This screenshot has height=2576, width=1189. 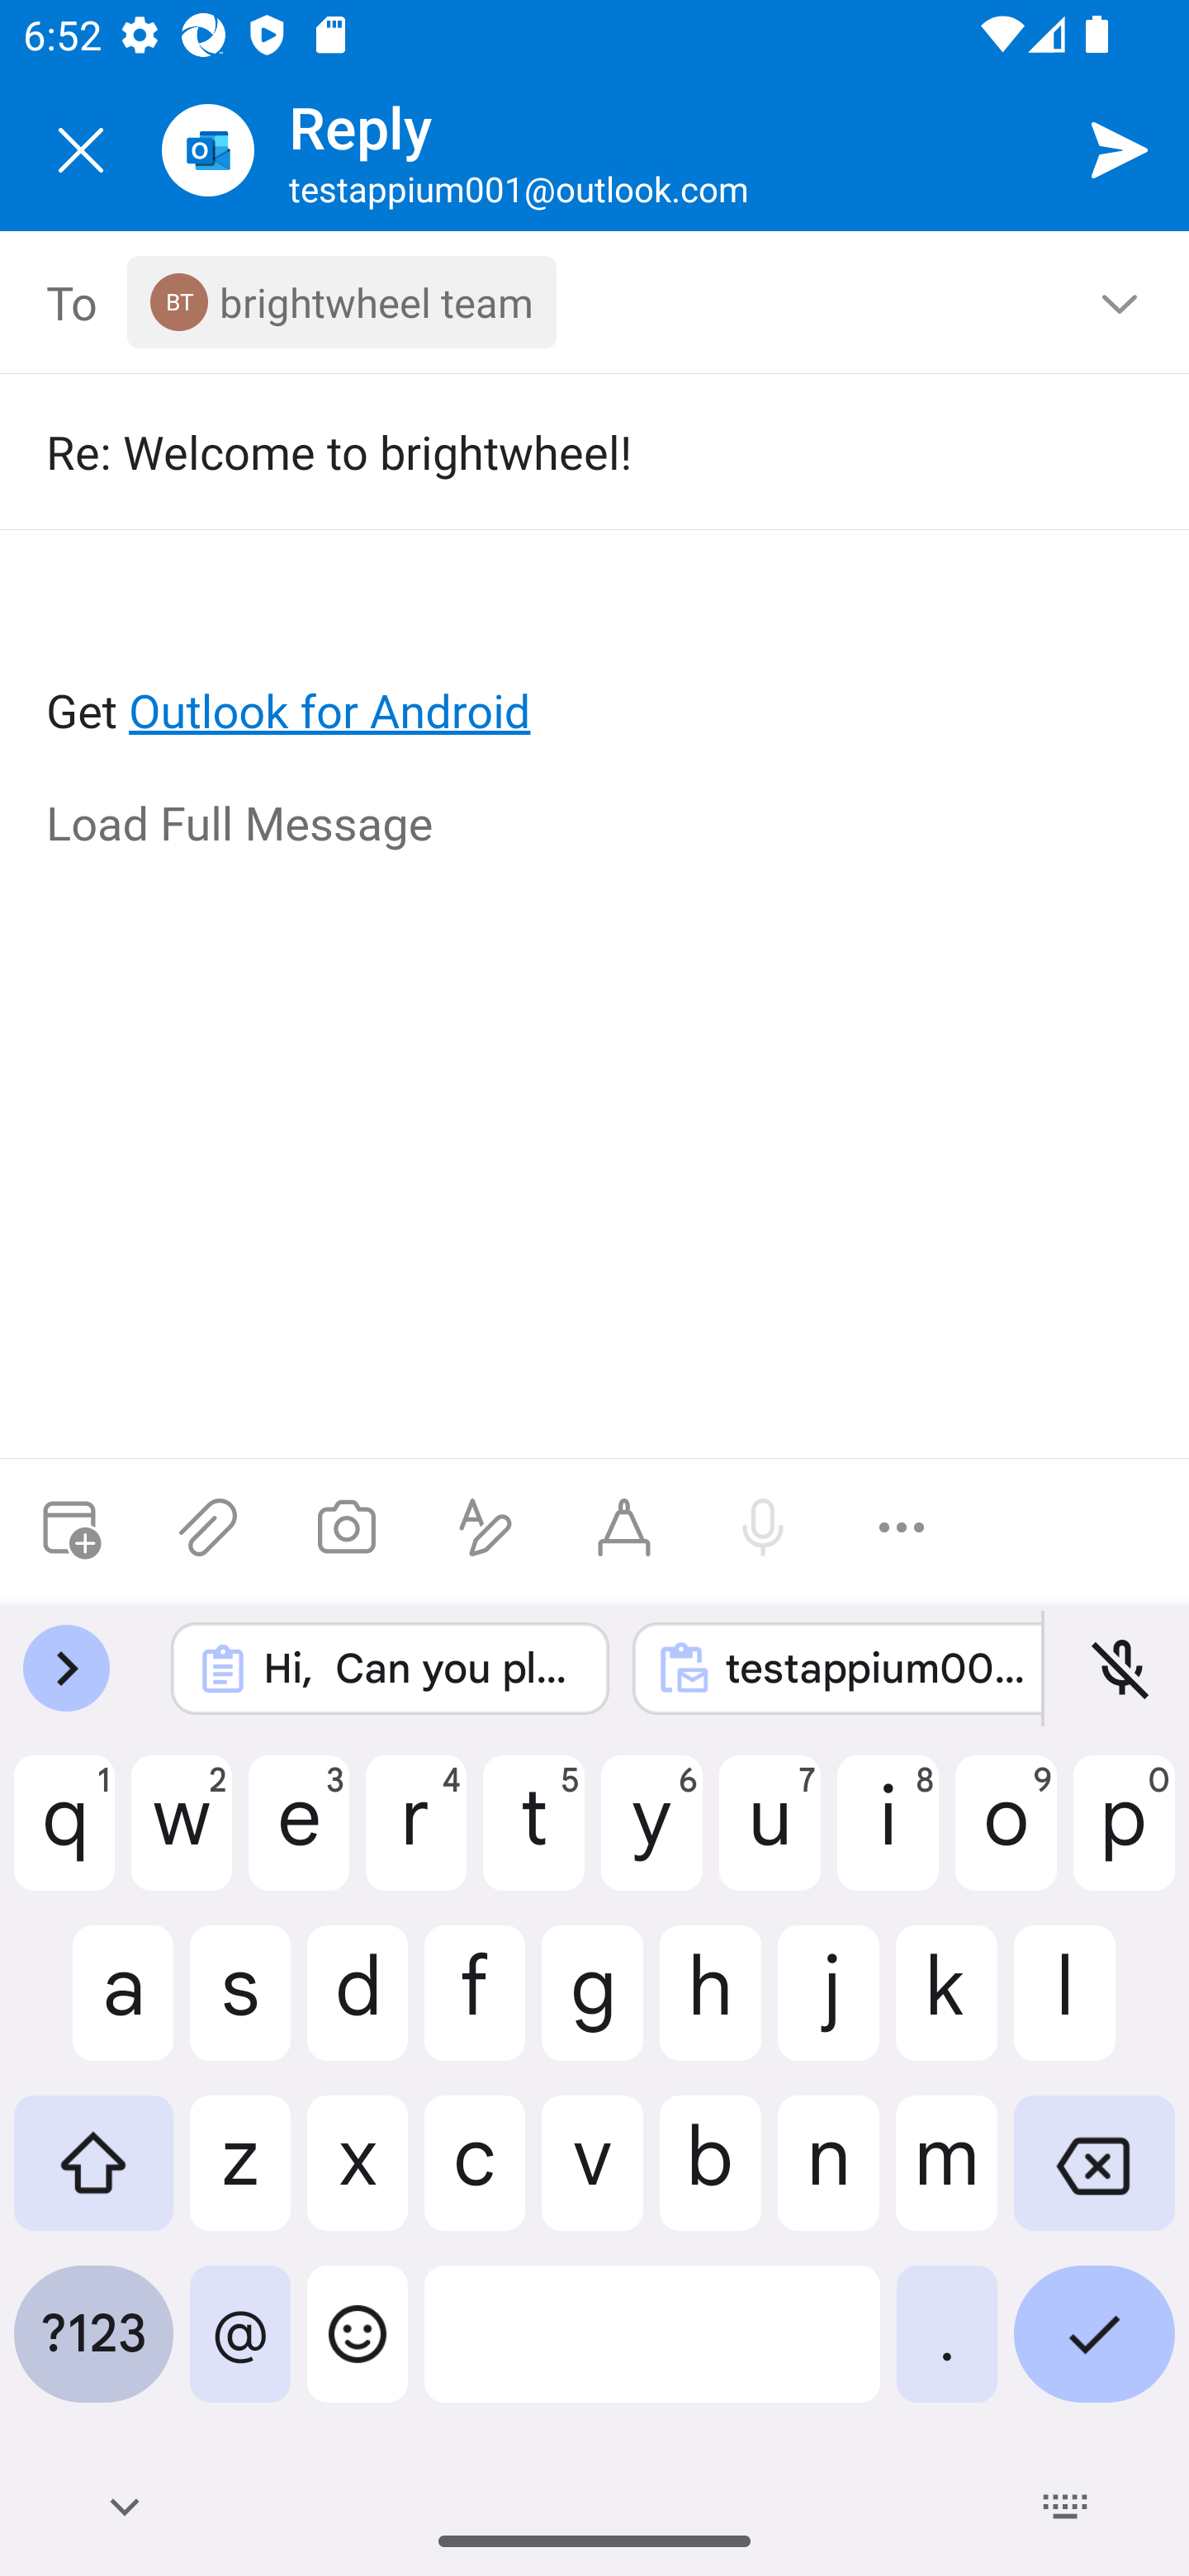 What do you see at coordinates (902, 1527) in the screenshot?
I see `More options` at bounding box center [902, 1527].